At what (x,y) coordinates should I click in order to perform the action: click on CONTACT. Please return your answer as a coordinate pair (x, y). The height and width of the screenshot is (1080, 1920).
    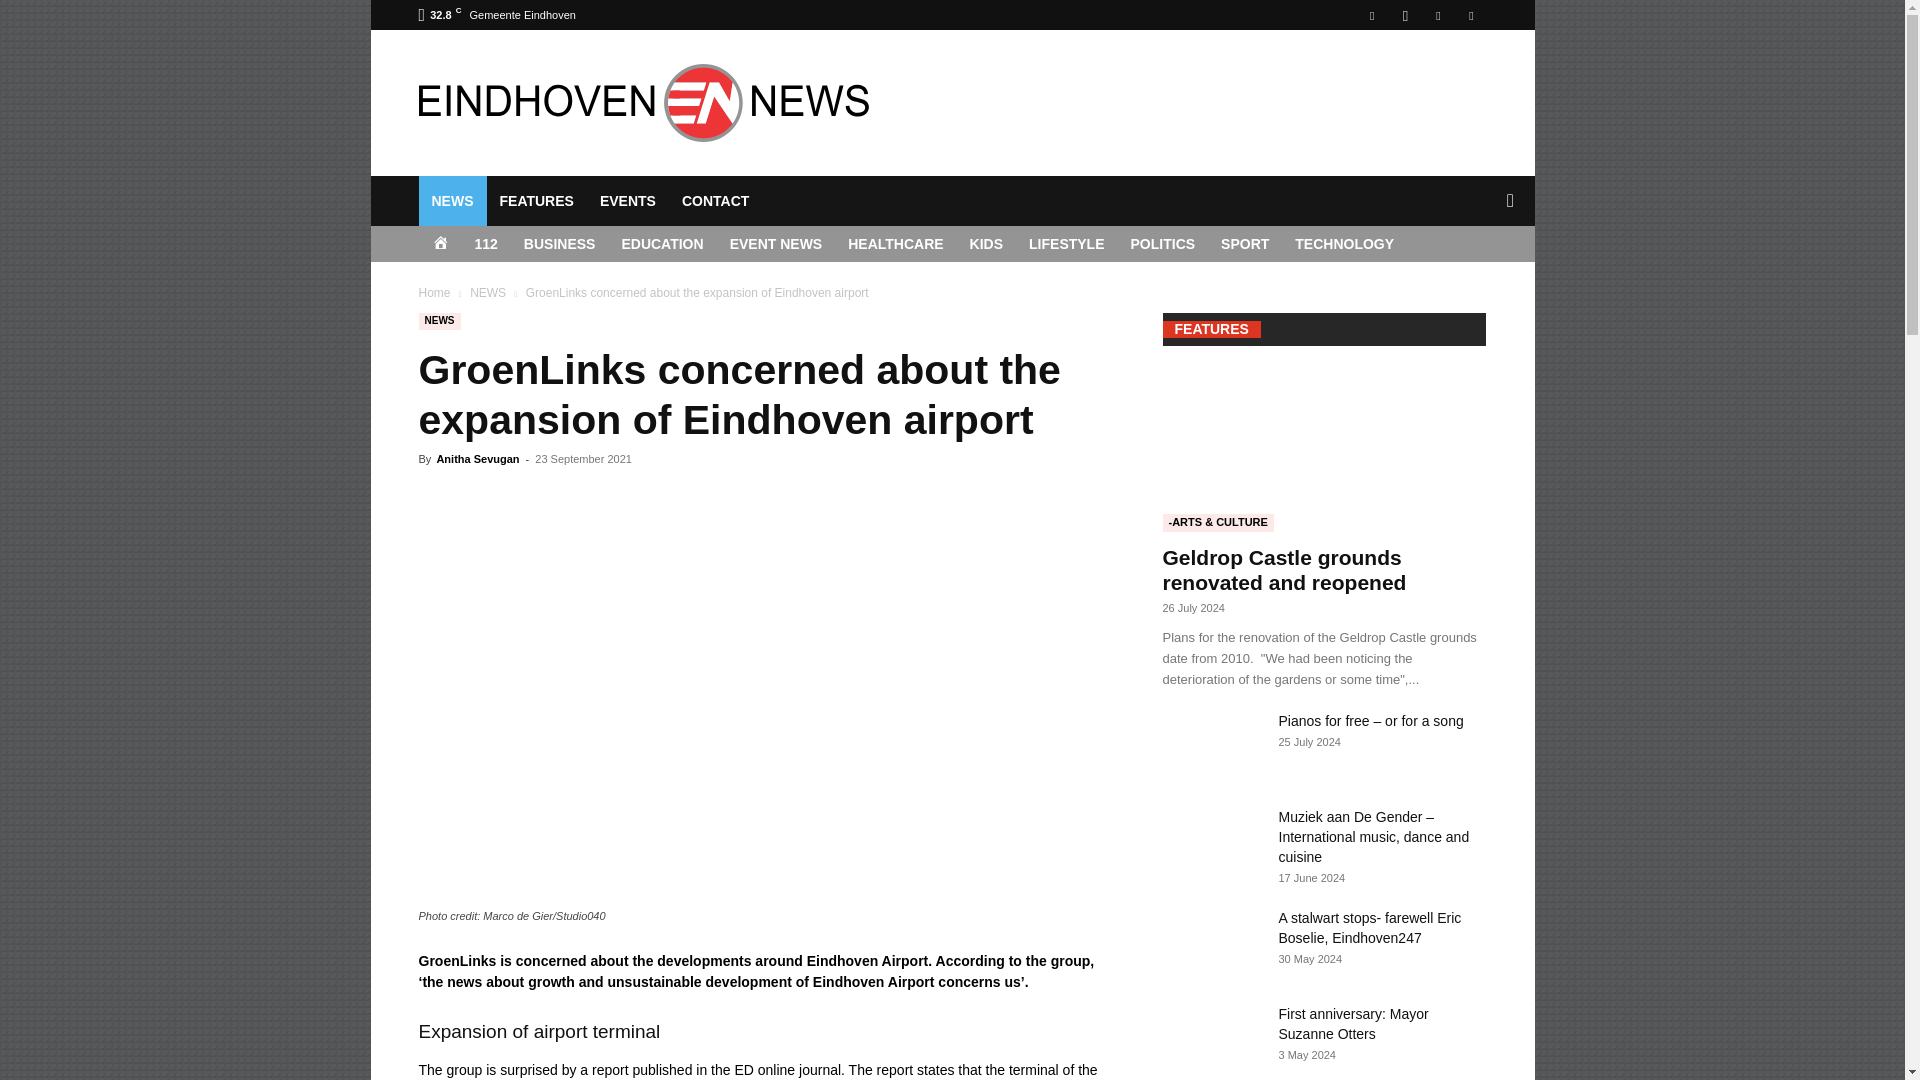
    Looking at the image, I should click on (715, 200).